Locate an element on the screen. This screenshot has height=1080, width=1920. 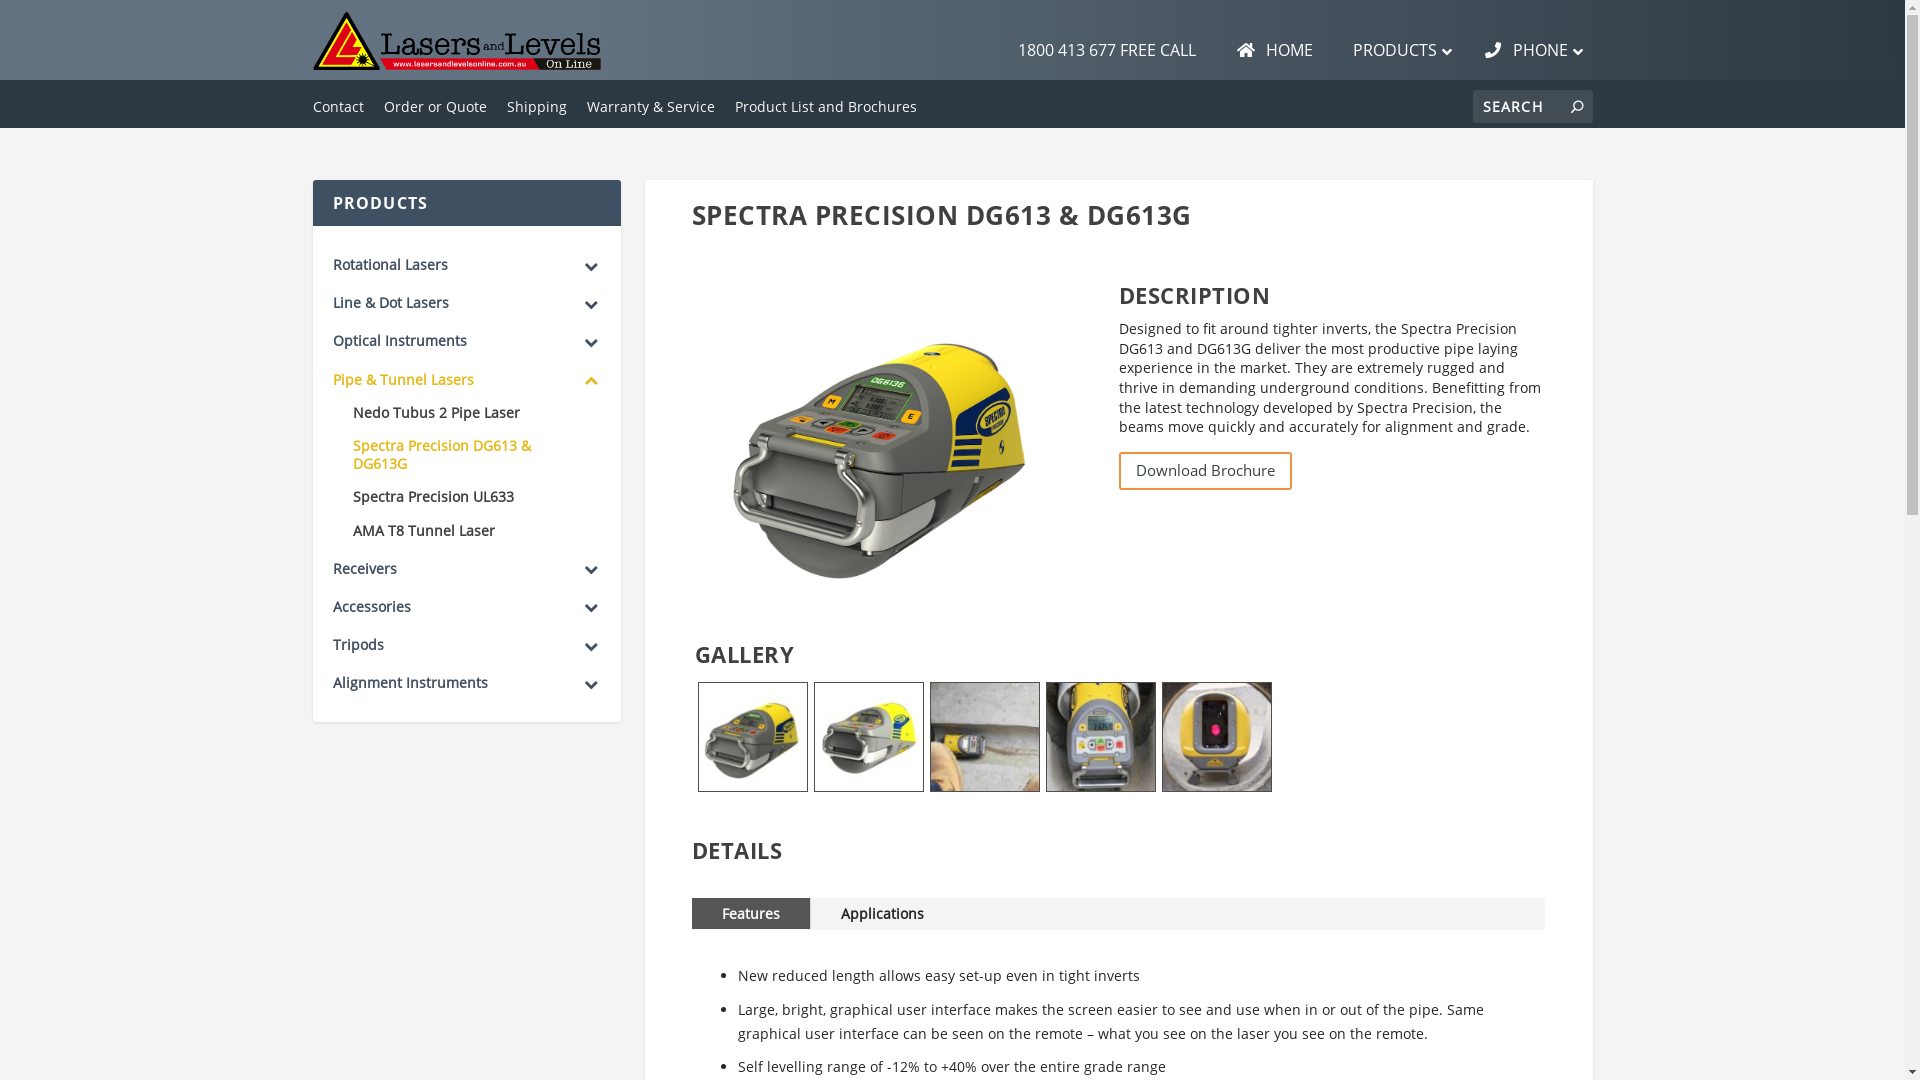
Accessories is located at coordinates (466, 607).